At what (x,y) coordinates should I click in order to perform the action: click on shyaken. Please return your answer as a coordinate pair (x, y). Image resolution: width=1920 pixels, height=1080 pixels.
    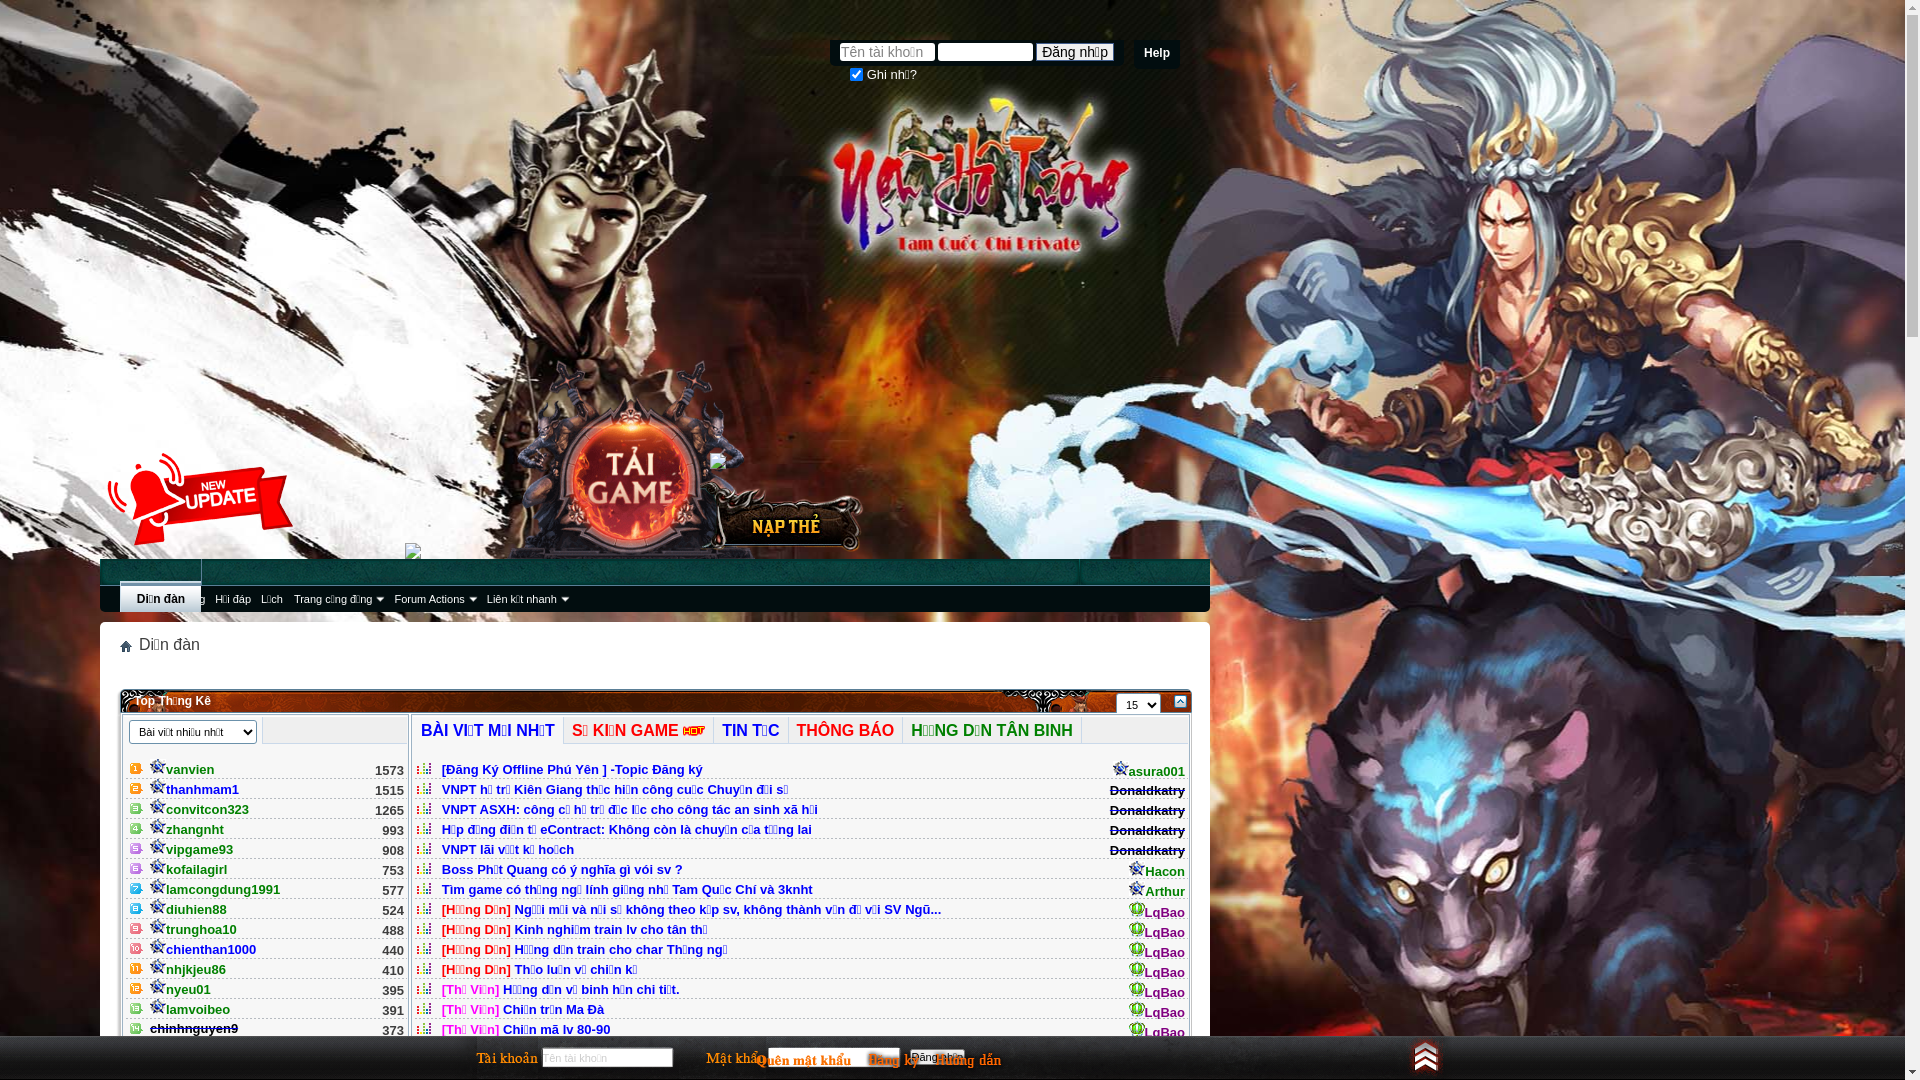
    Looking at the image, I should click on (184, 1050).